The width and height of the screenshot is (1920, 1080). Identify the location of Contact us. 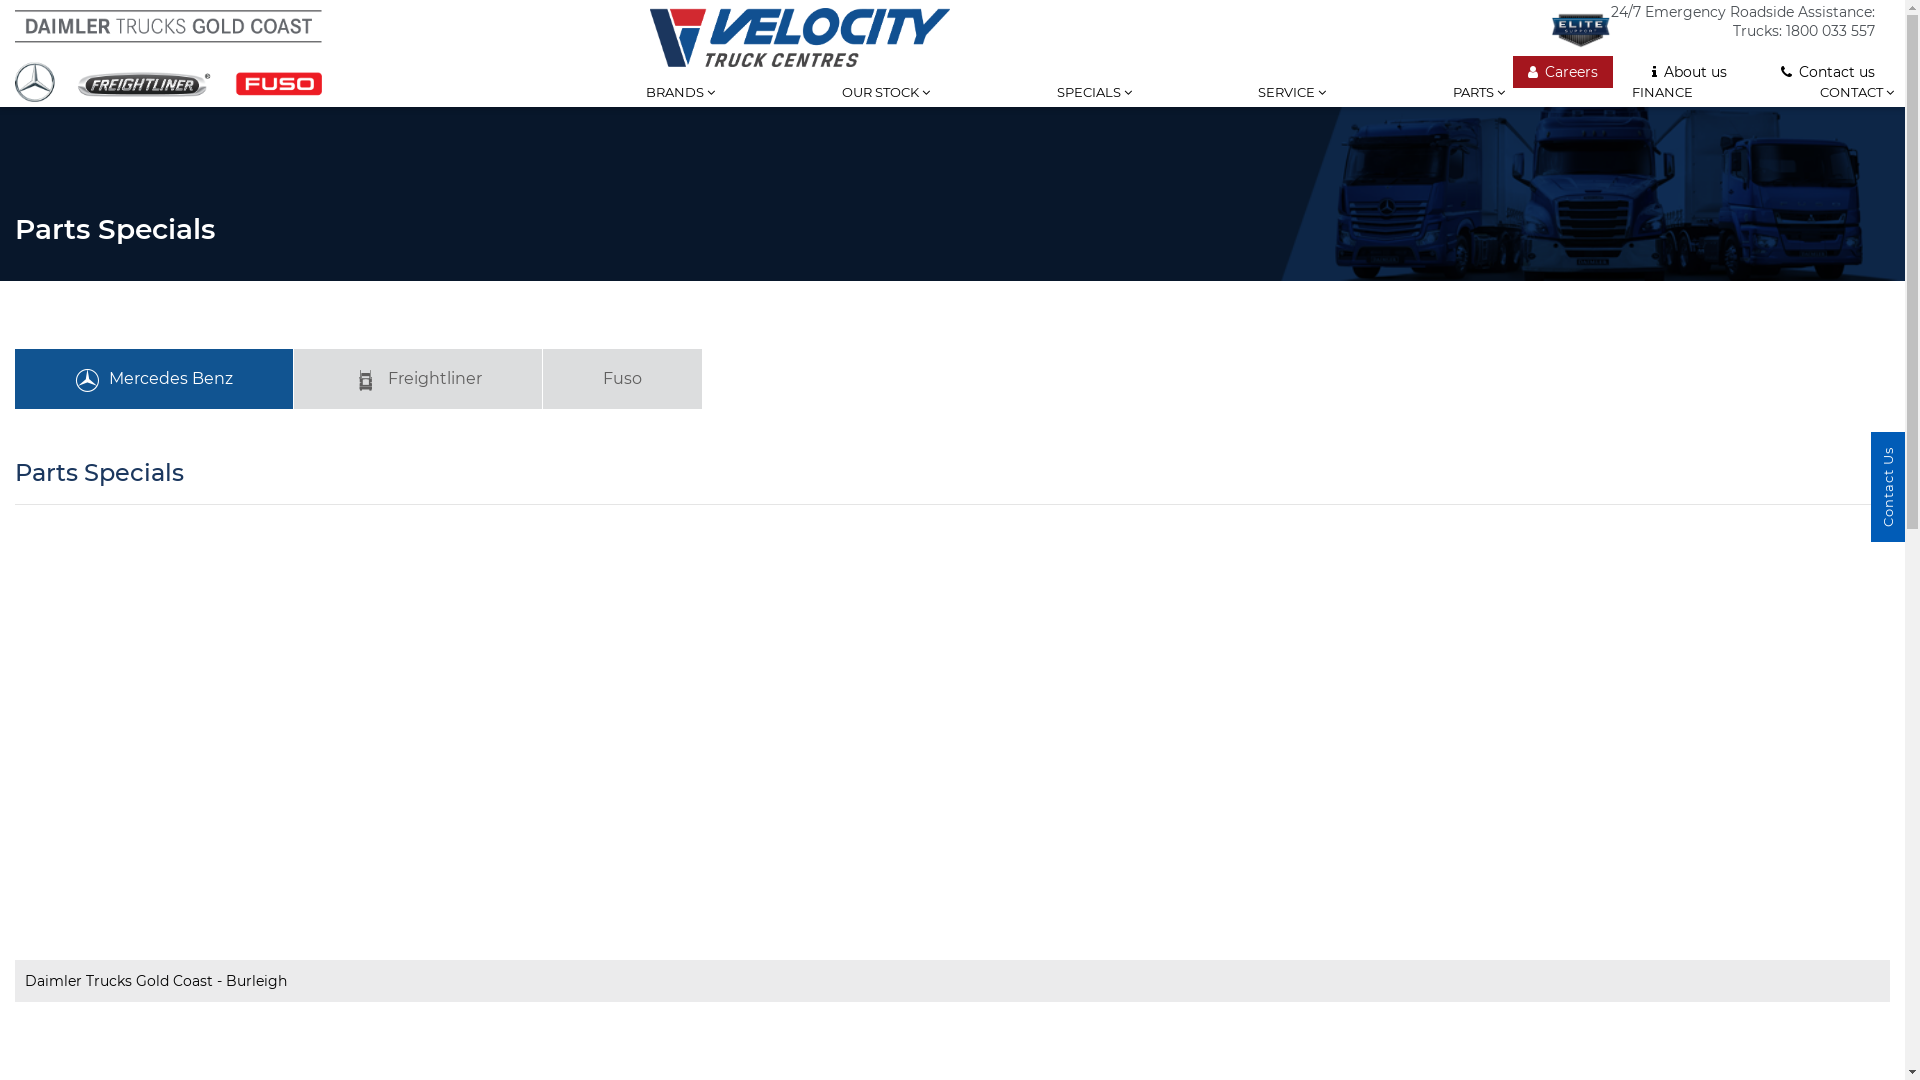
(1828, 72).